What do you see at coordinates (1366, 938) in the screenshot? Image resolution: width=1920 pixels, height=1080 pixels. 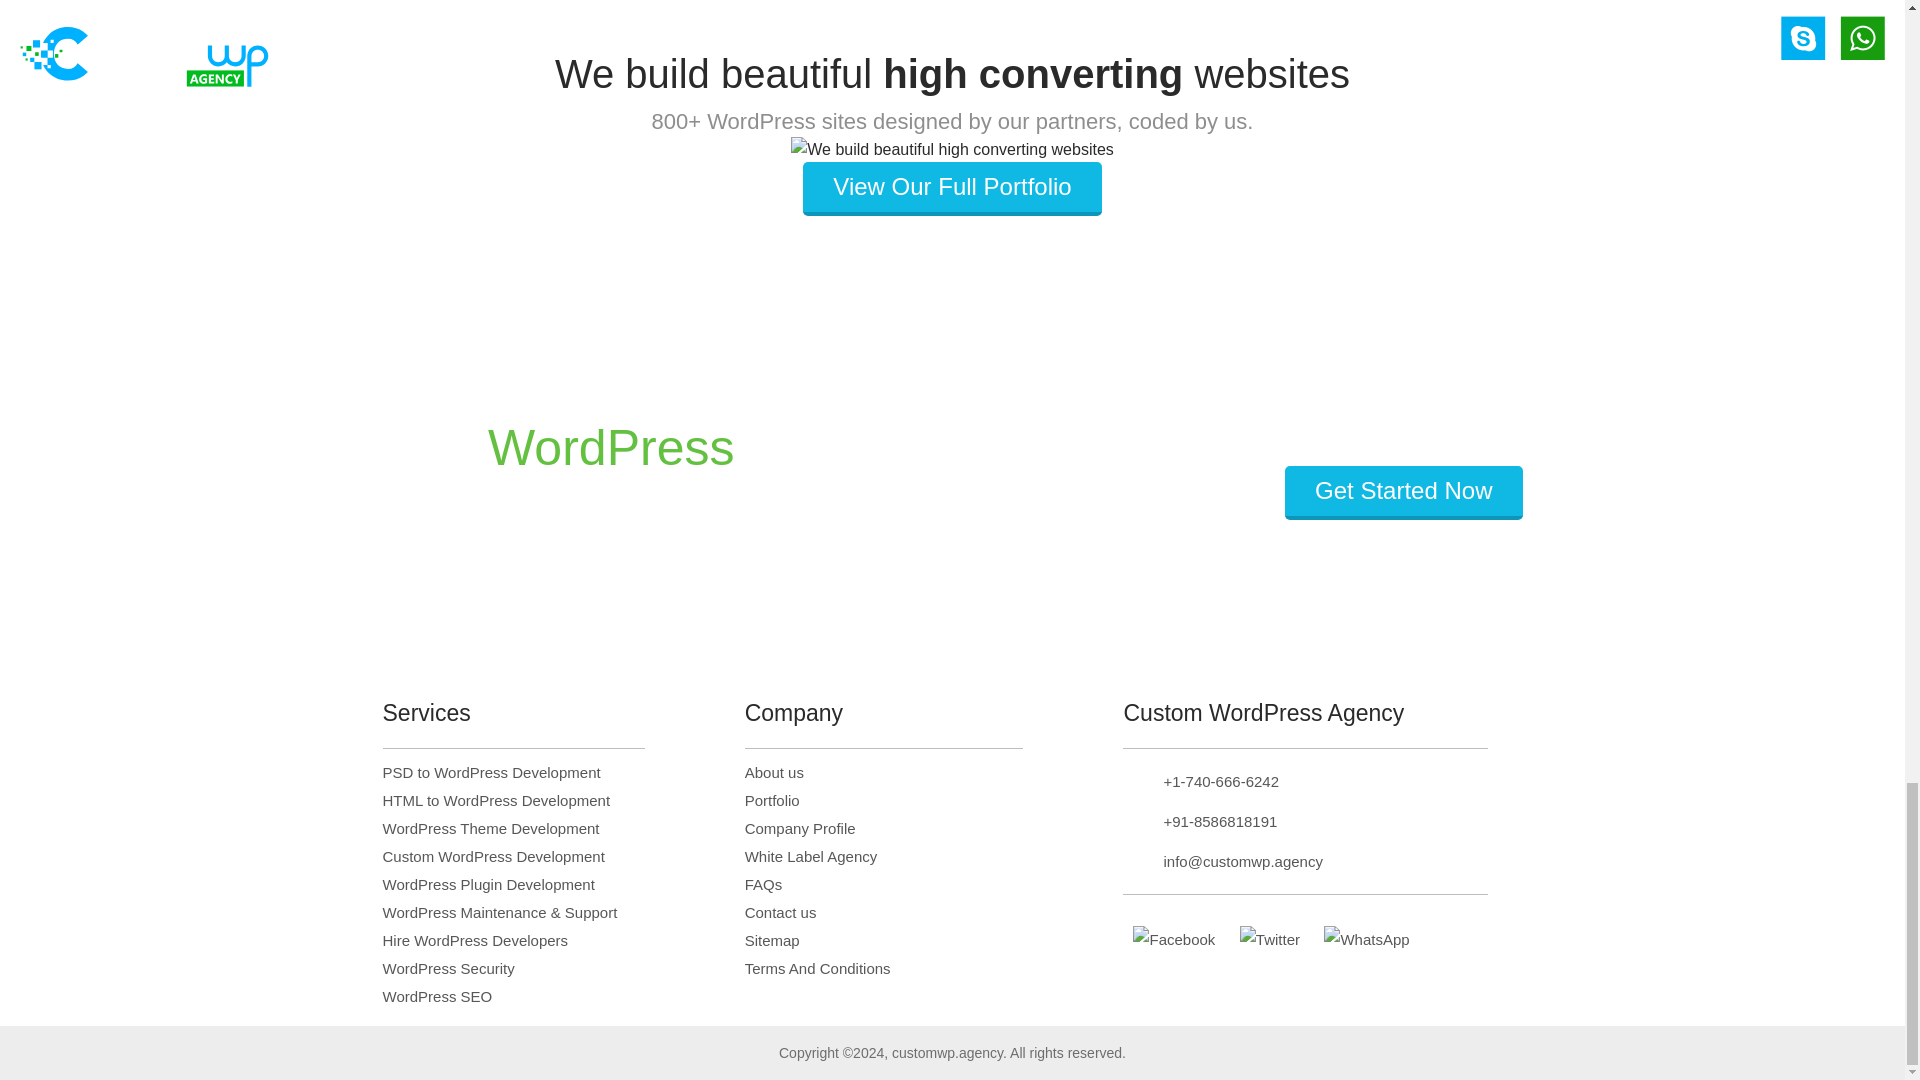 I see `WhatsApp` at bounding box center [1366, 938].